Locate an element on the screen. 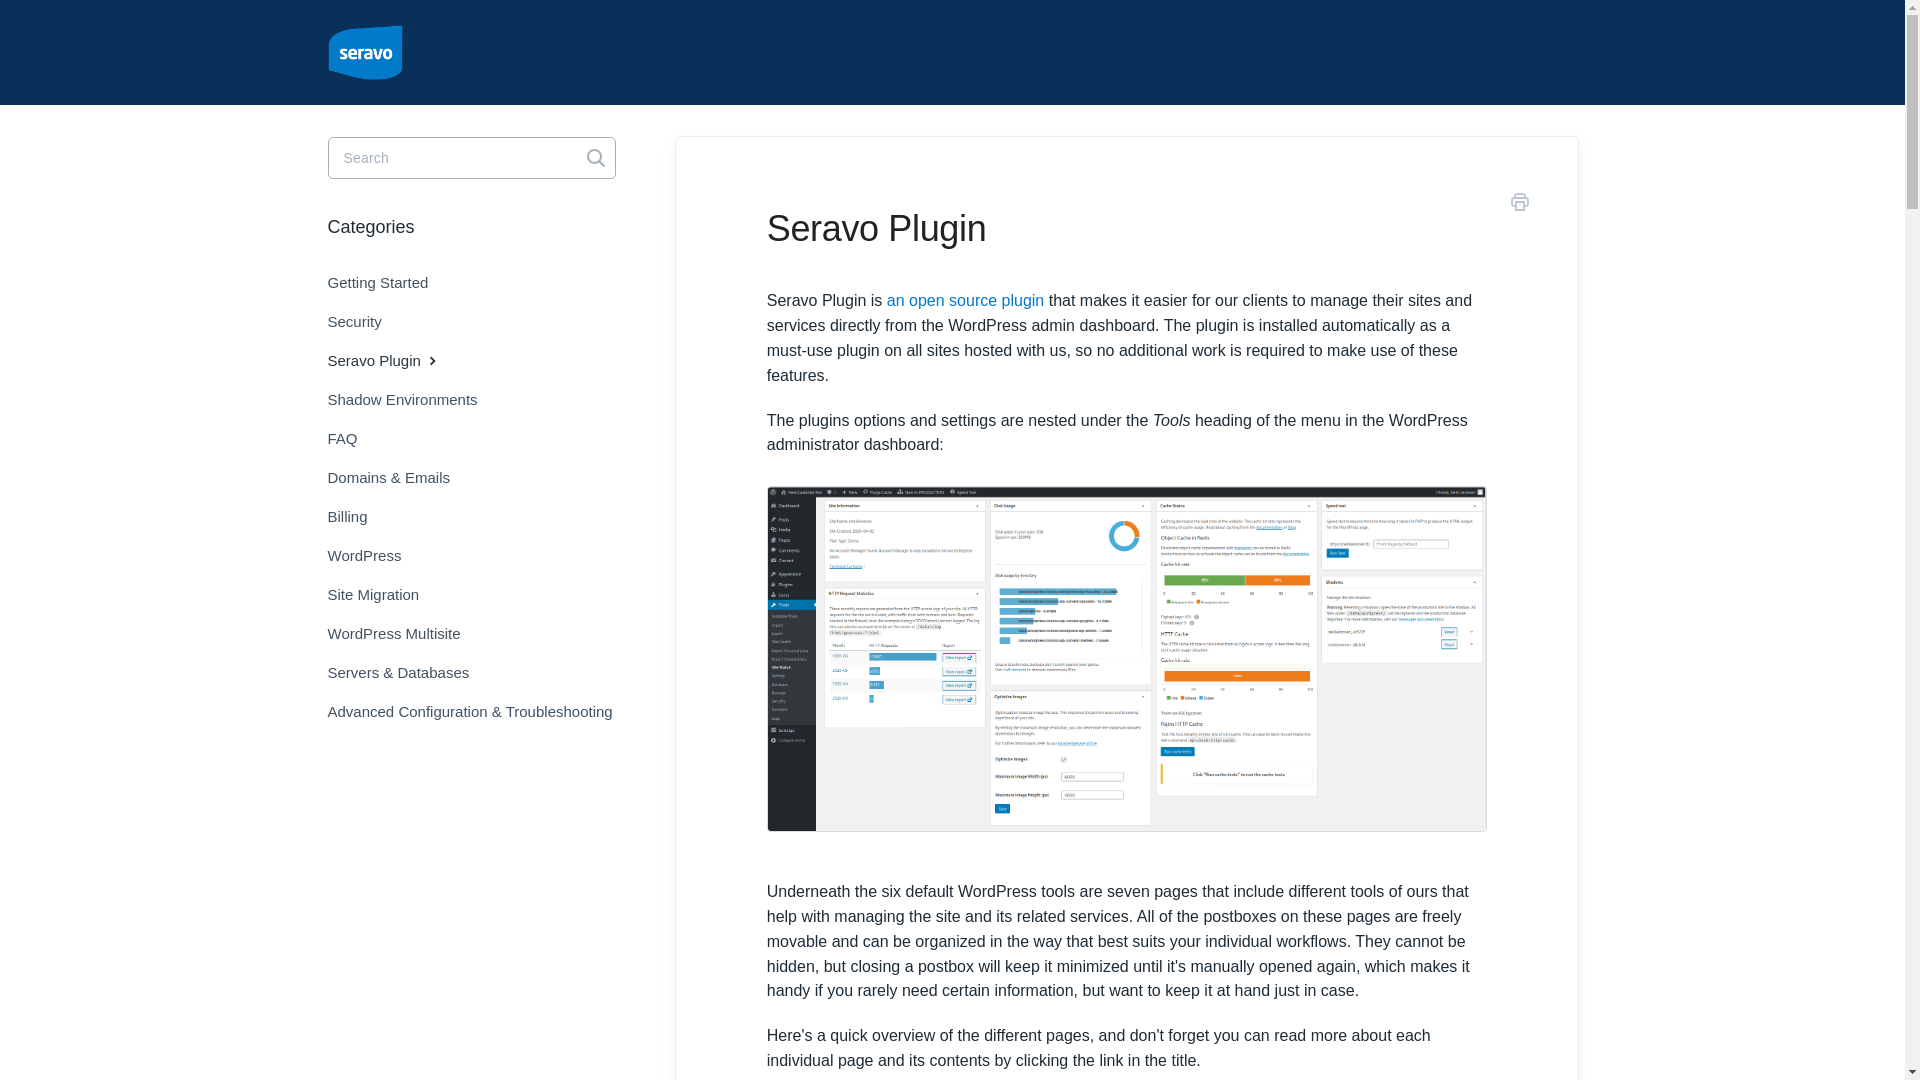  Seravo Plugin is located at coordinates (393, 361).